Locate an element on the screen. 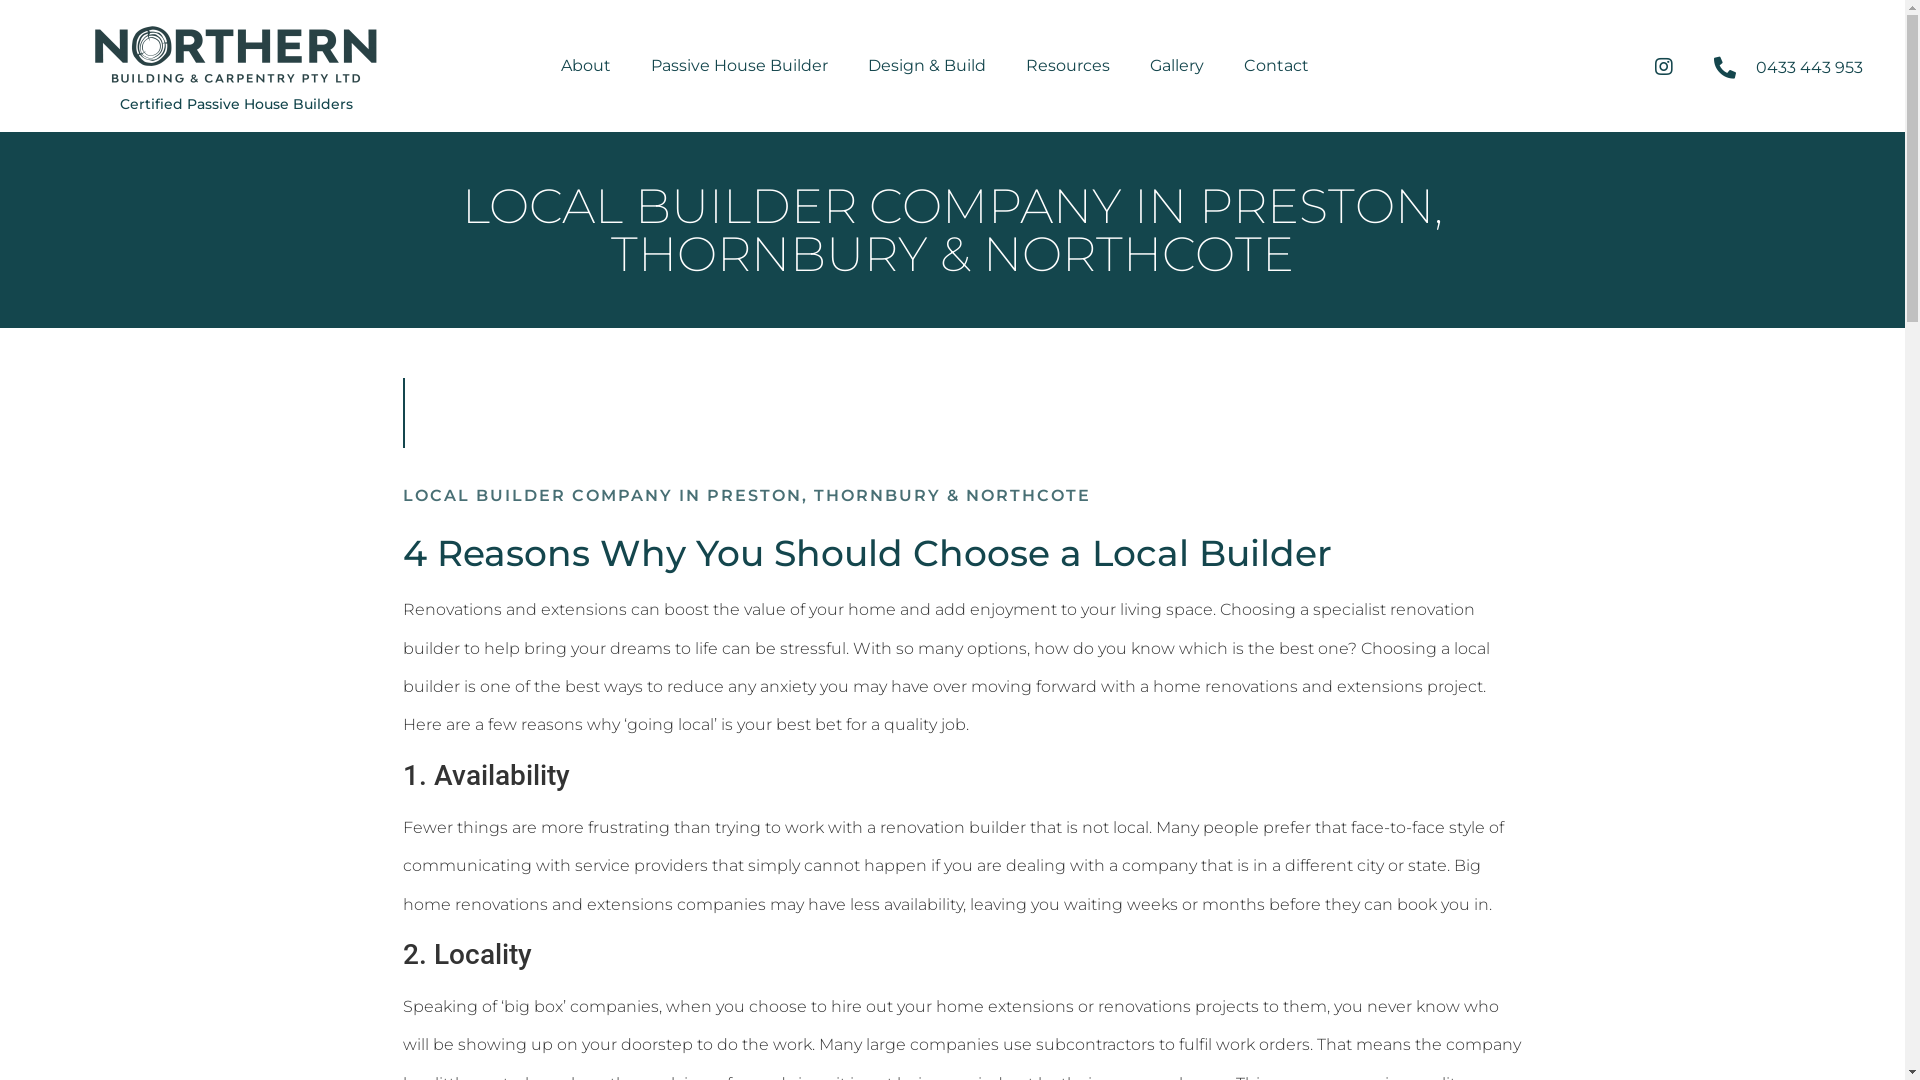 The image size is (1920, 1080). 0433 443 953 is located at coordinates (1787, 68).